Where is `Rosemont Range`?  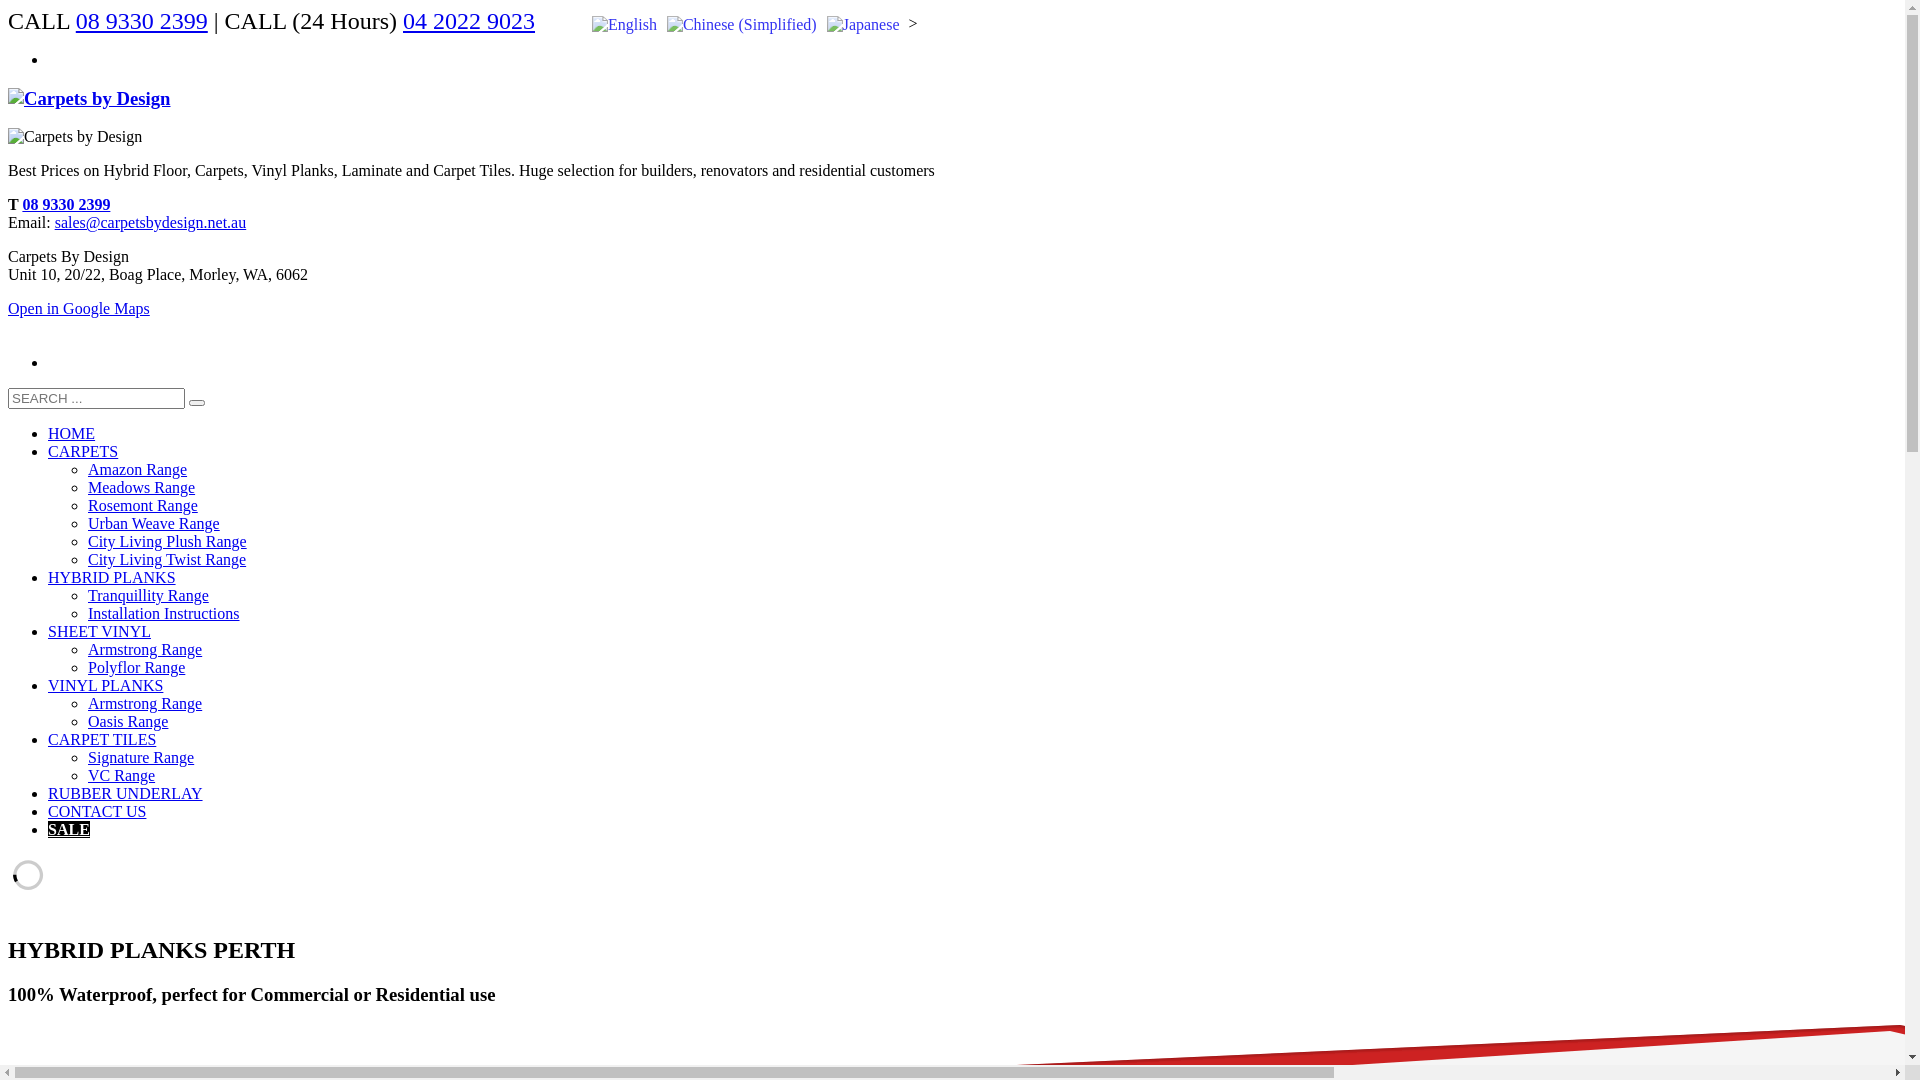 Rosemont Range is located at coordinates (143, 506).